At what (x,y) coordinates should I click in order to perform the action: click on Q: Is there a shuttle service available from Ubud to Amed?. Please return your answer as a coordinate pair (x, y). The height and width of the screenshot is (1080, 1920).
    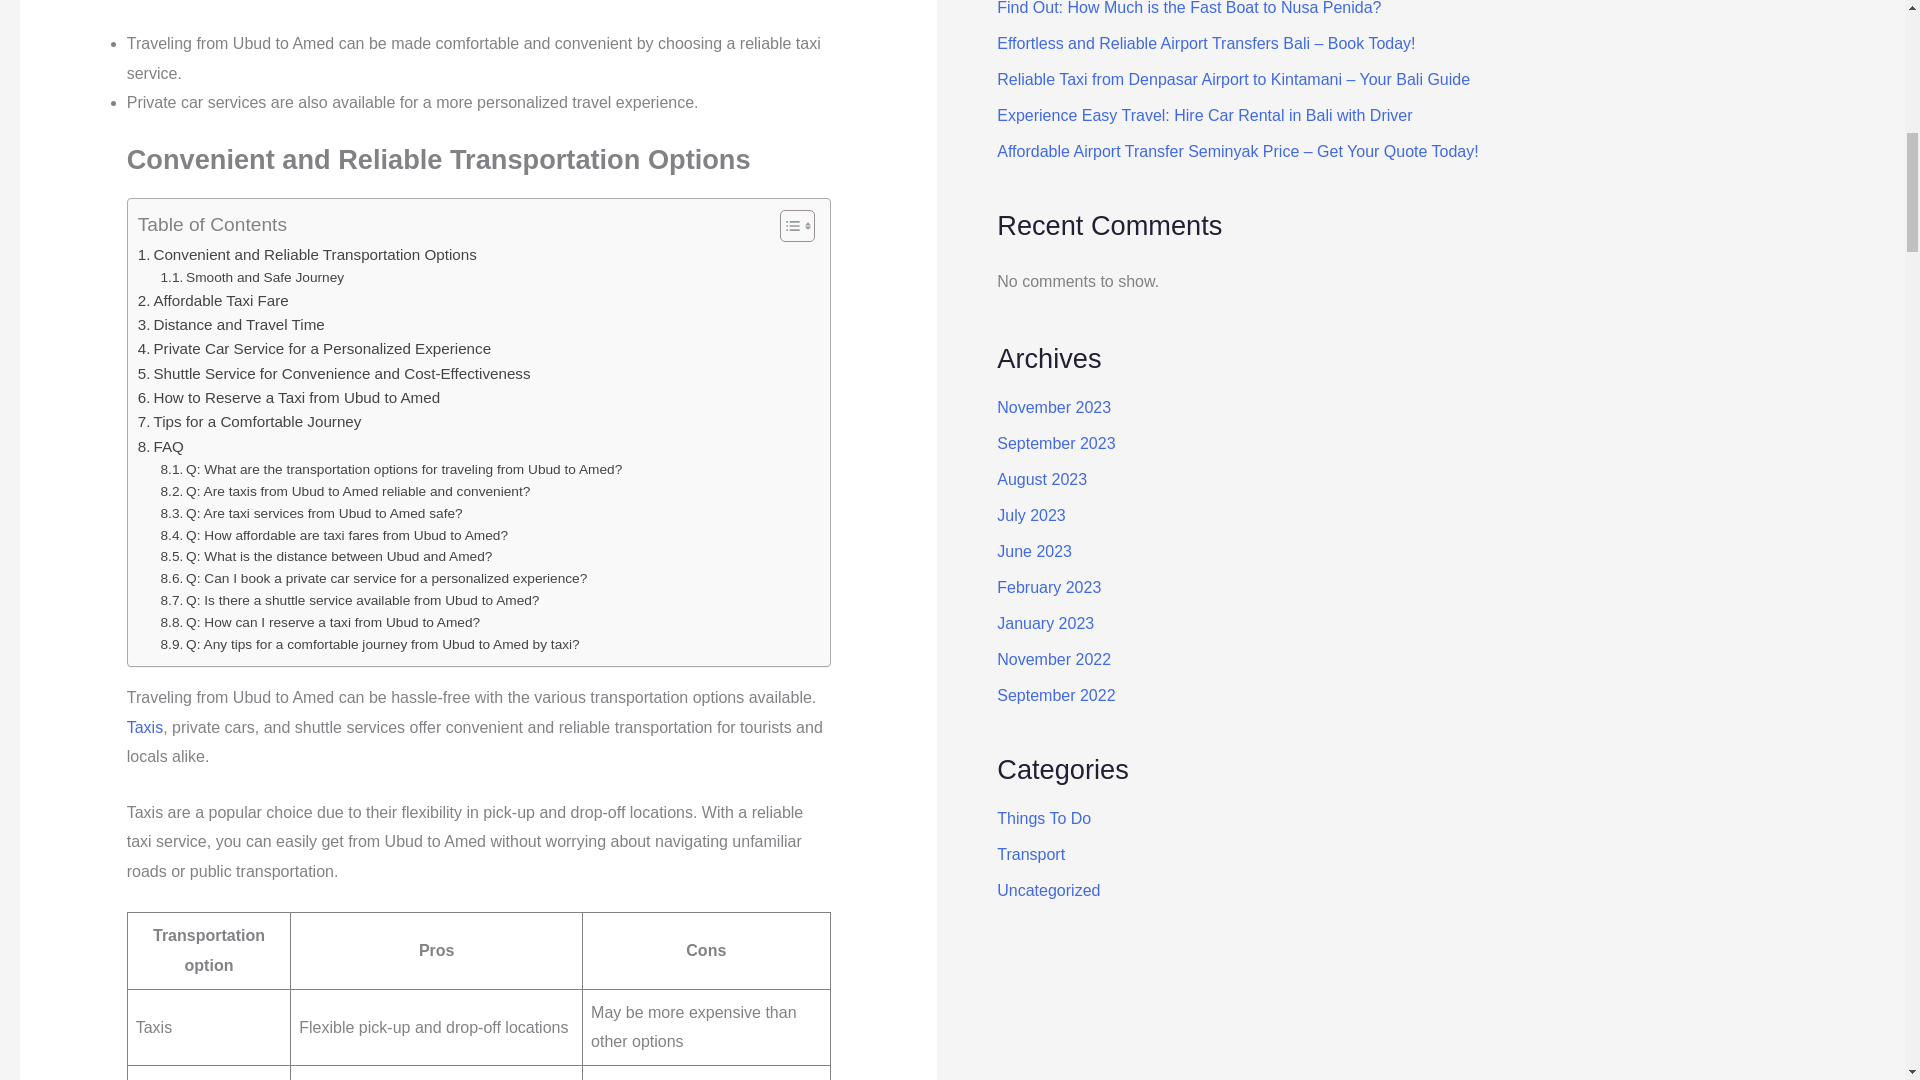
    Looking at the image, I should click on (350, 600).